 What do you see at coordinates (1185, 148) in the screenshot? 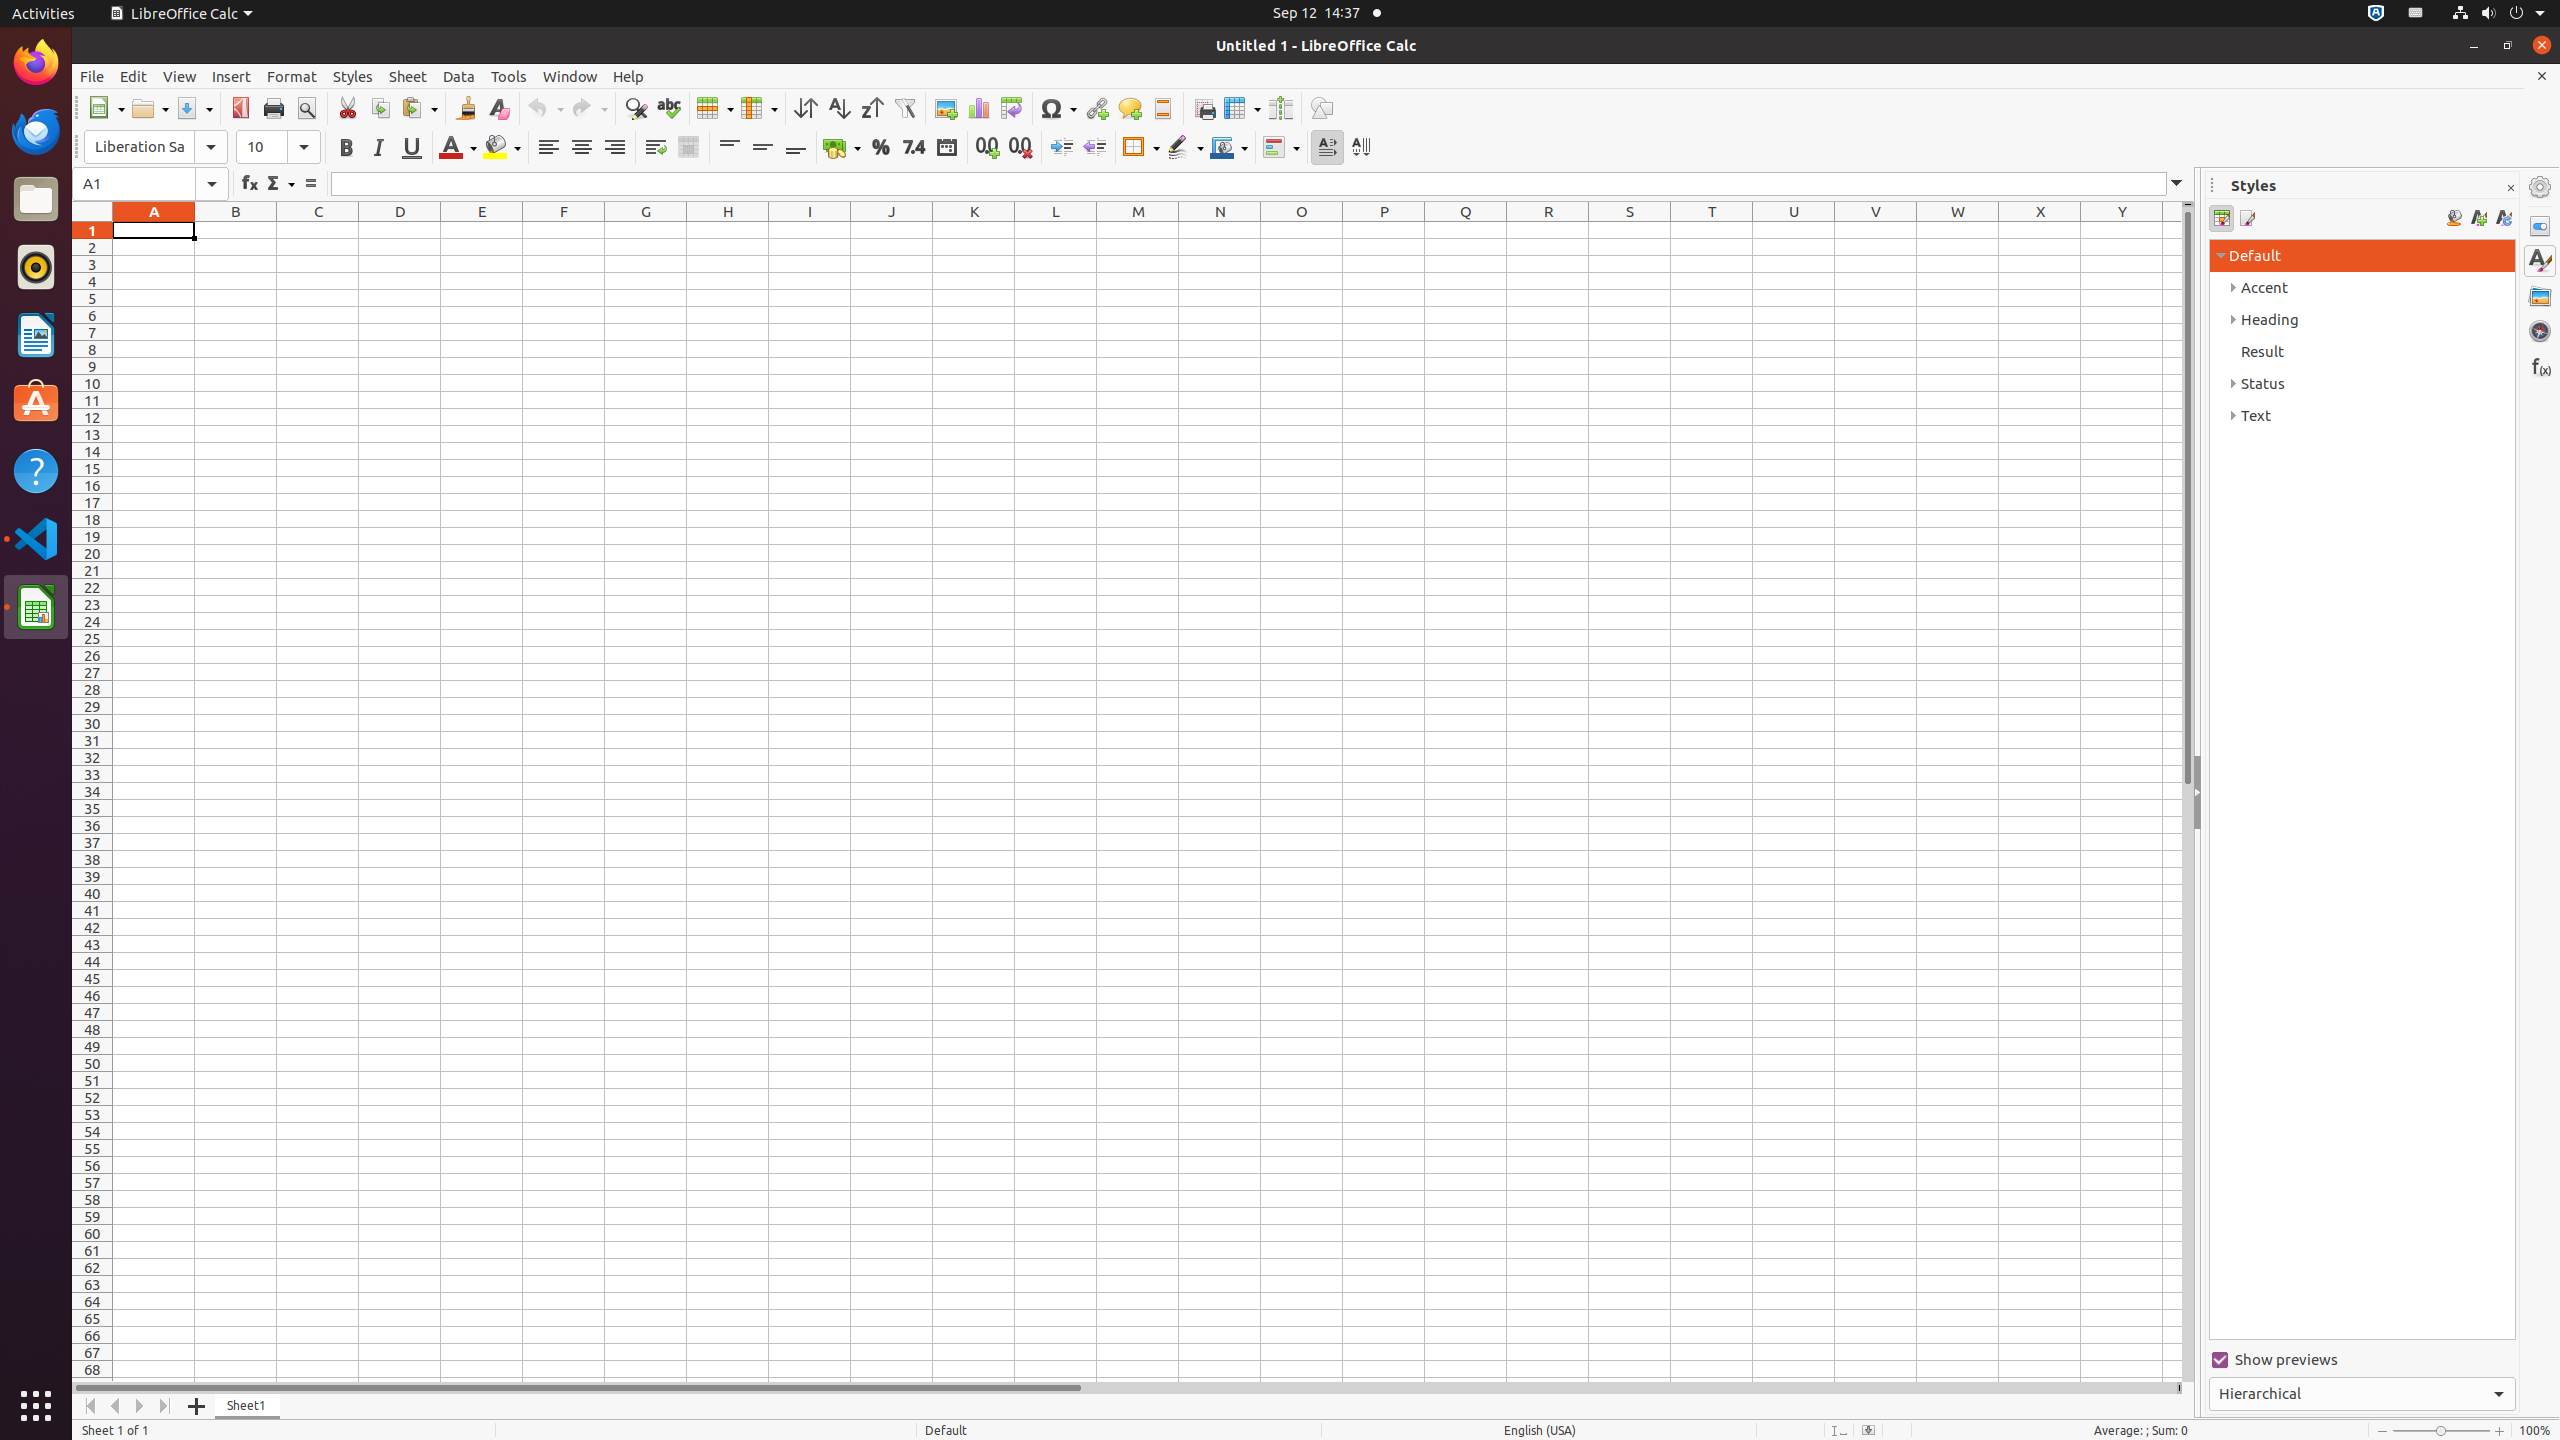
I see `Border Style` at bounding box center [1185, 148].